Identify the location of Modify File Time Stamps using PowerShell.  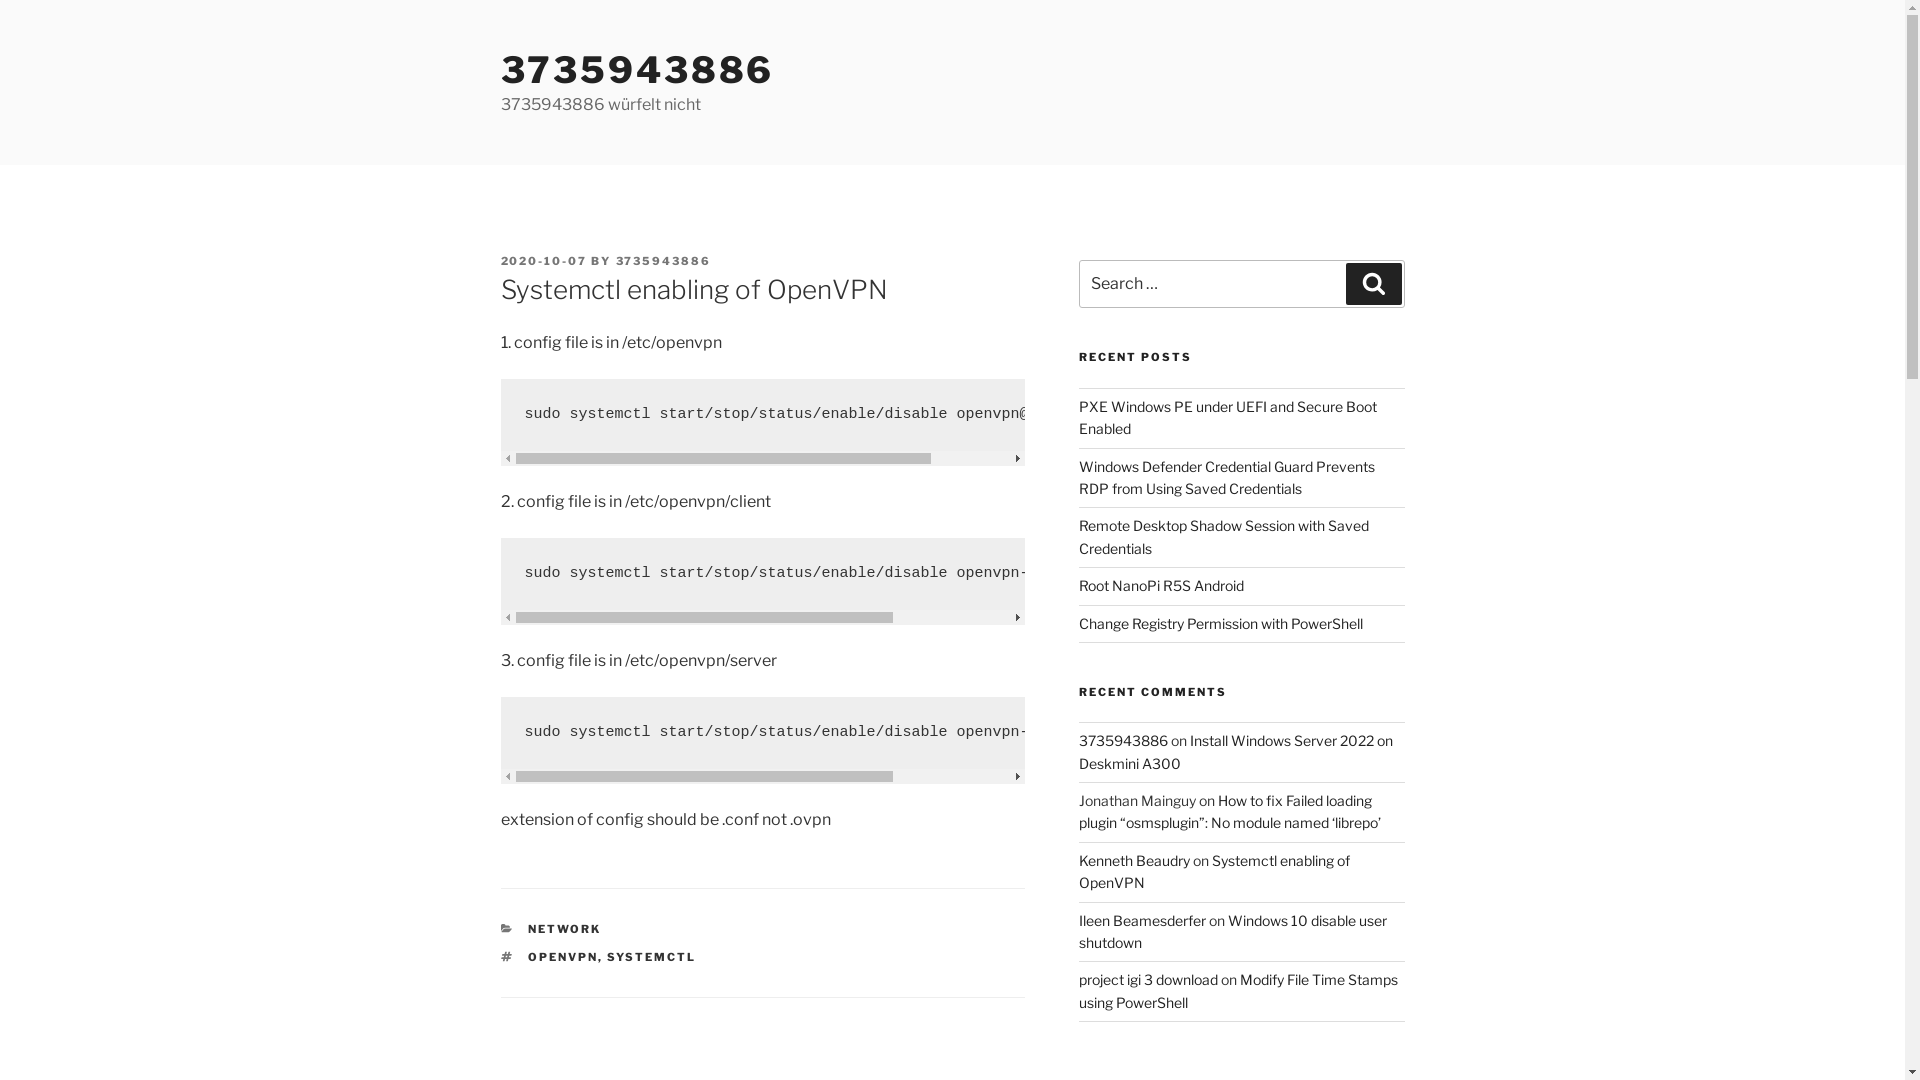
(1238, 990).